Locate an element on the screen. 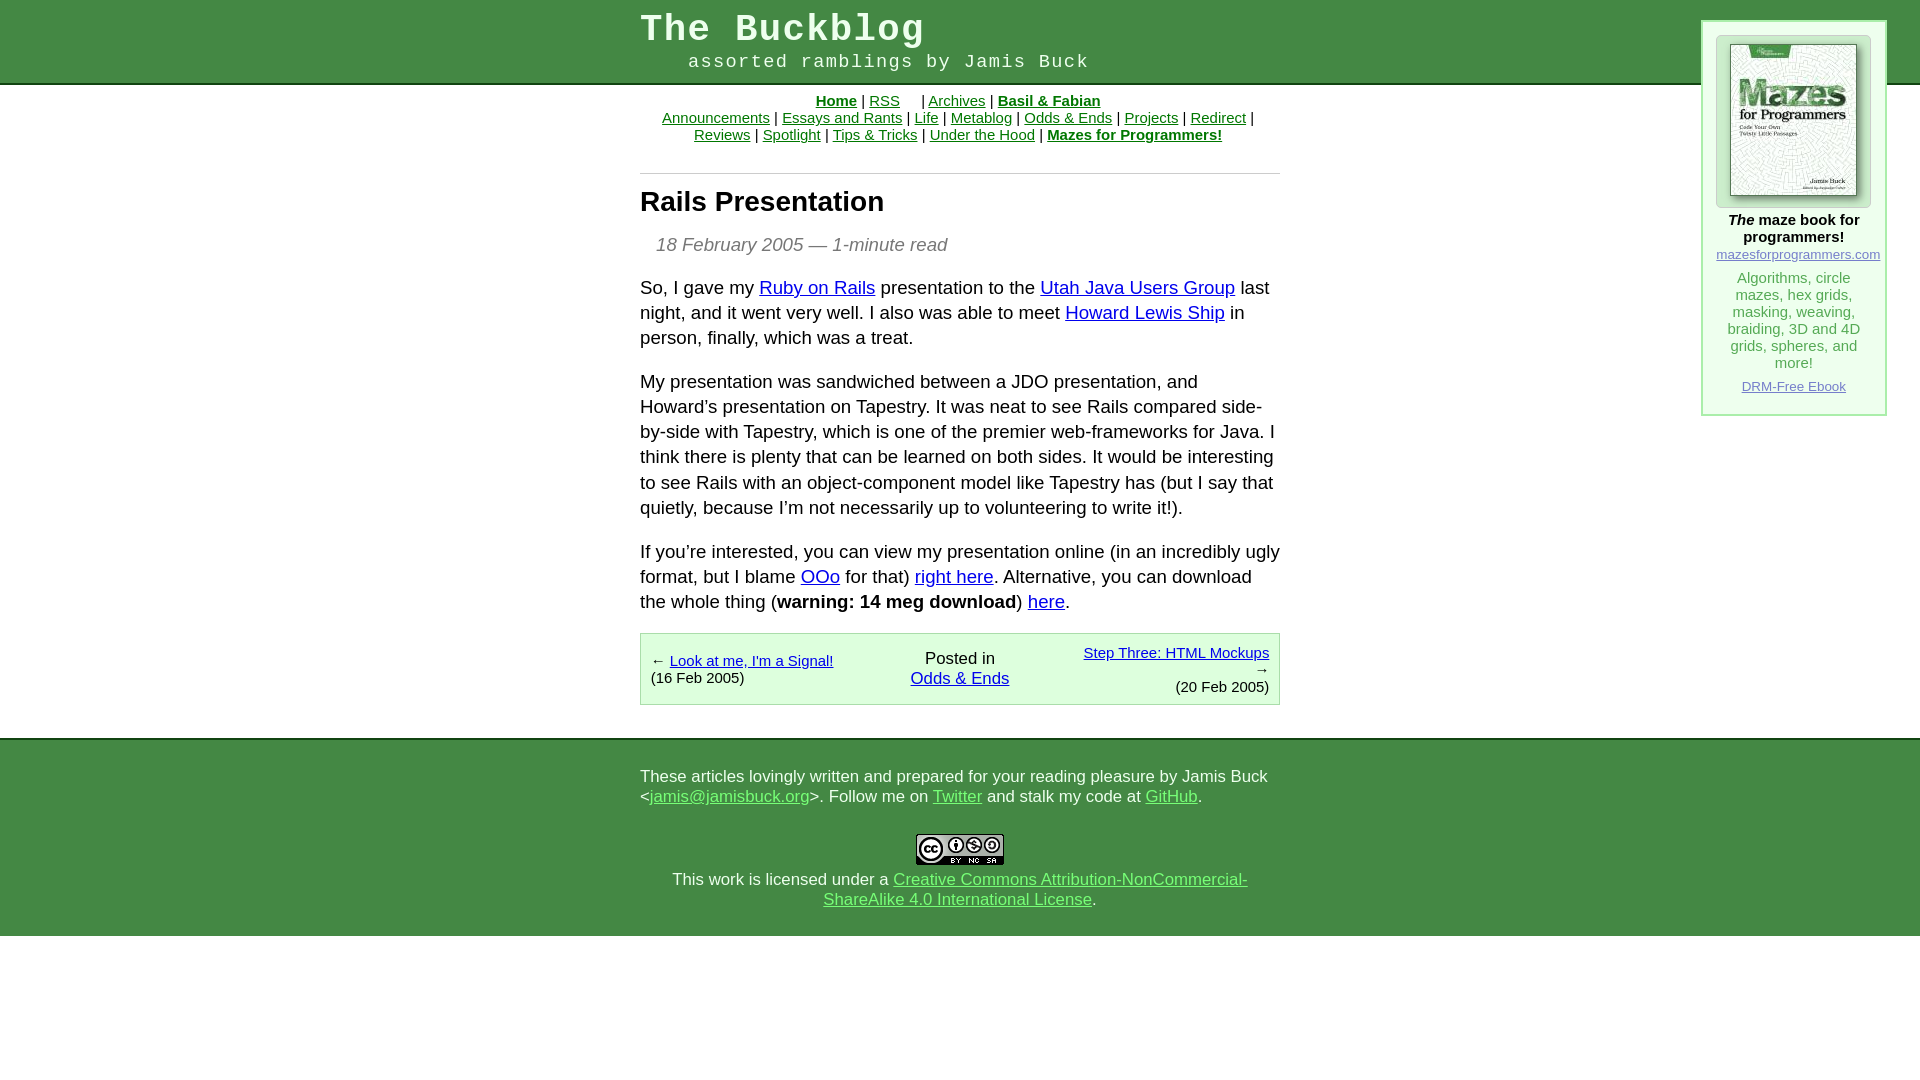  OOo is located at coordinates (820, 576).